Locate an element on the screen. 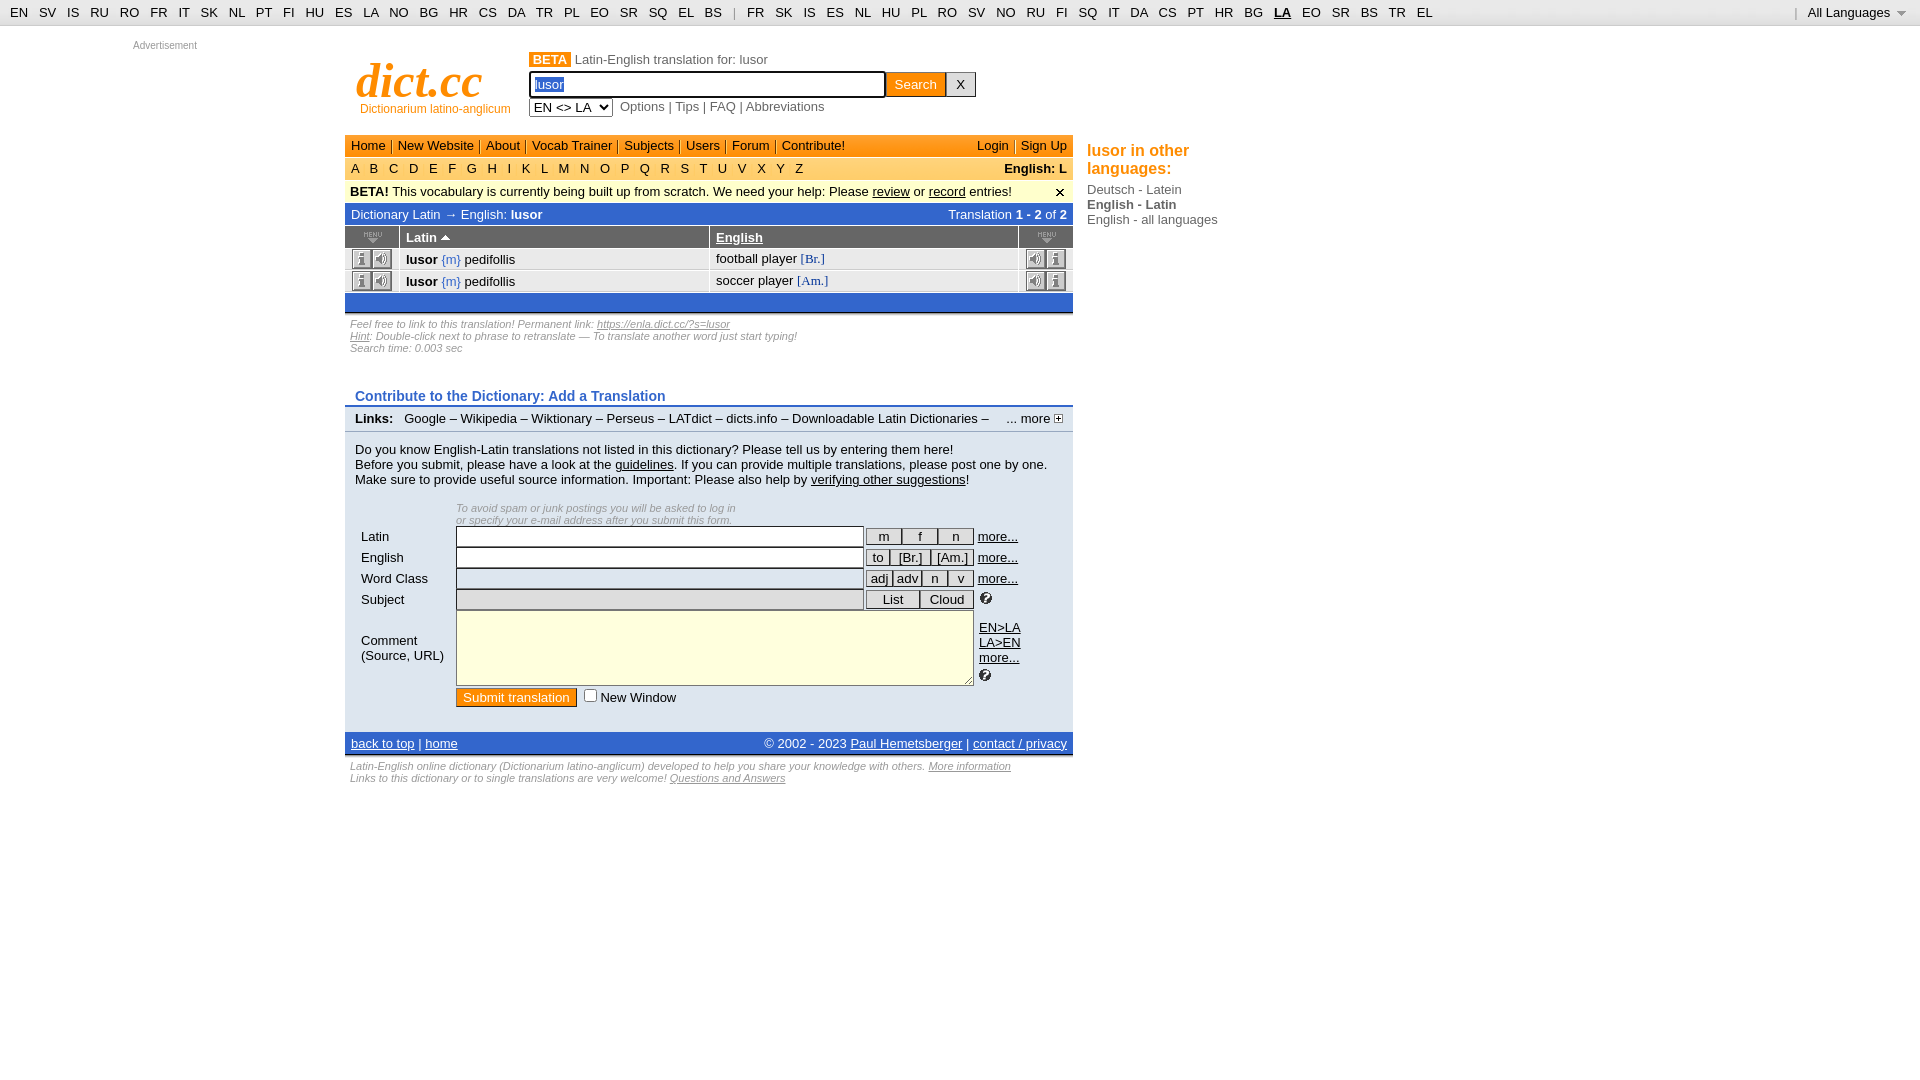  D is located at coordinates (414, 168).